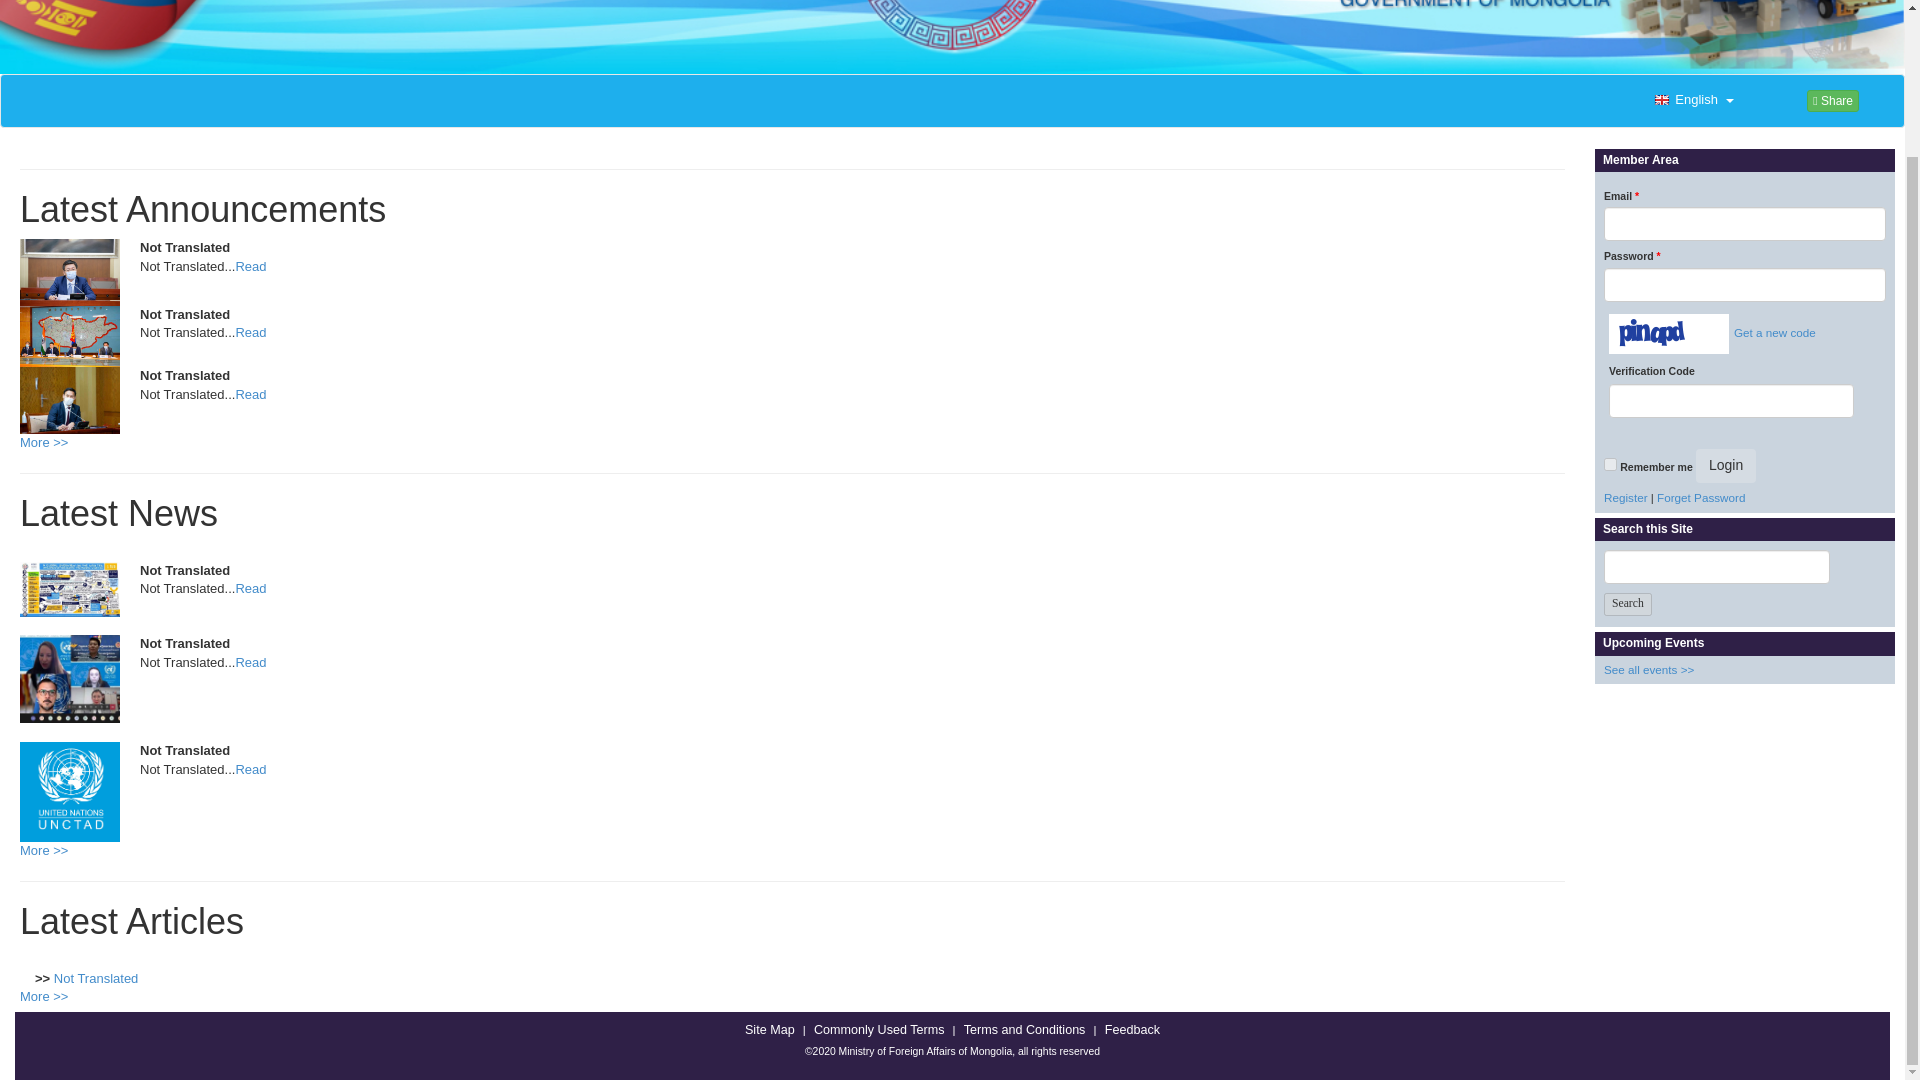 The width and height of the screenshot is (1920, 1080). Describe the element at coordinates (1832, 100) in the screenshot. I see `Share` at that location.